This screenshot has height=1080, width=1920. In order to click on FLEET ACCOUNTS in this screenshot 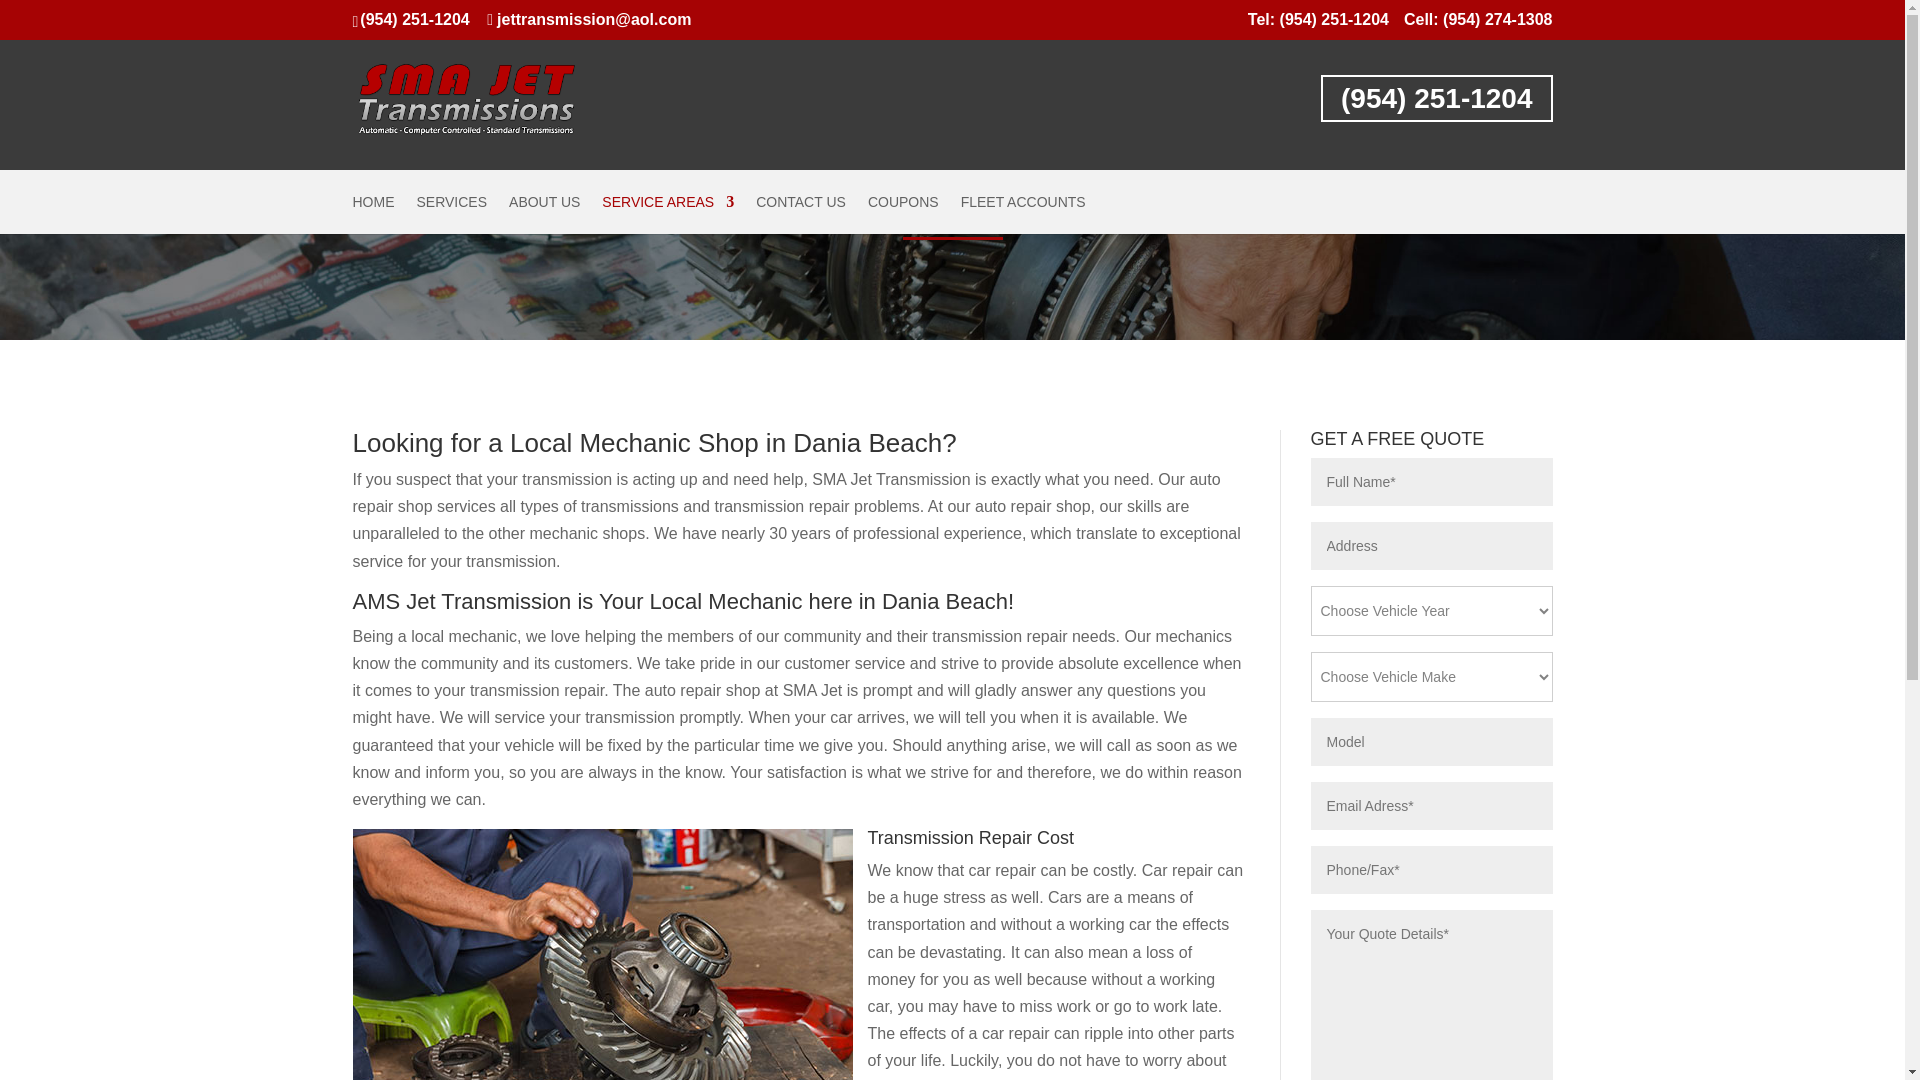, I will do `click(1024, 214)`.